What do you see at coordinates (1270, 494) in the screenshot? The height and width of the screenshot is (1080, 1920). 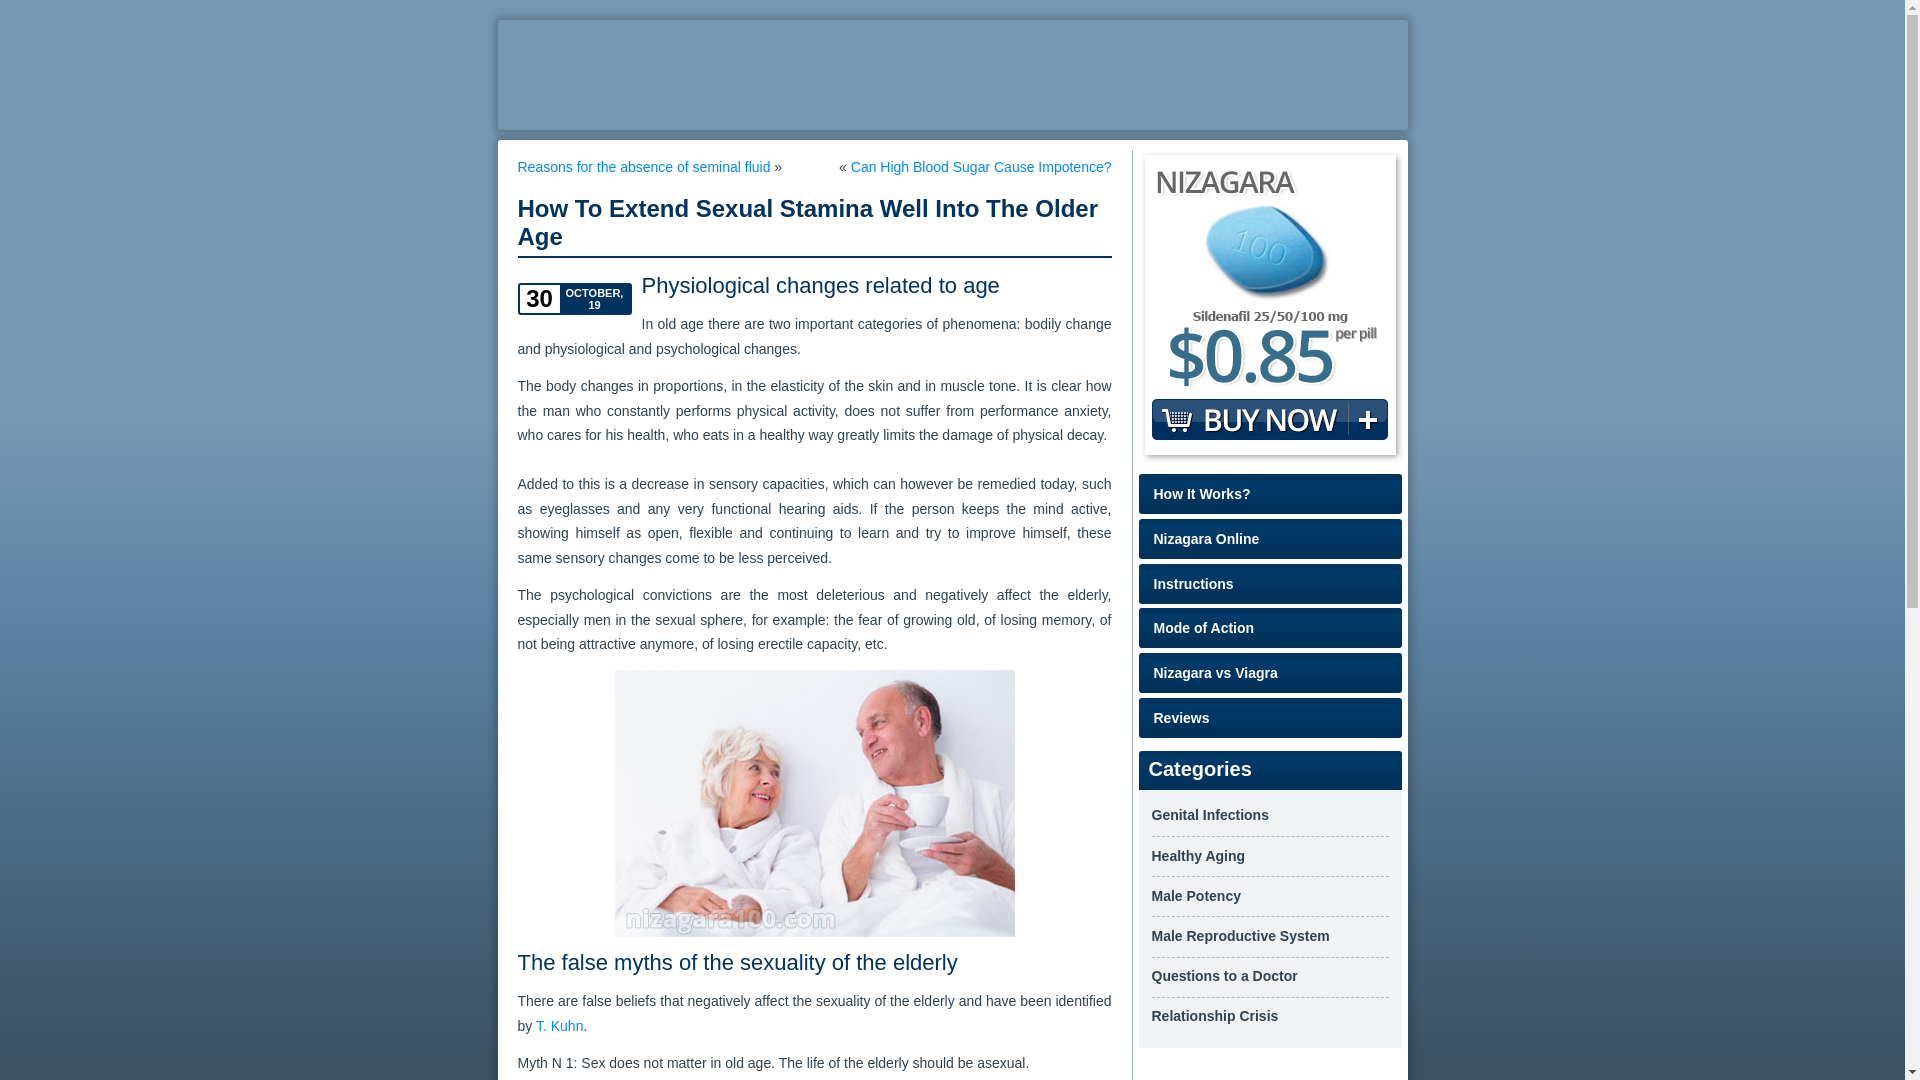 I see `How It Works?` at bounding box center [1270, 494].